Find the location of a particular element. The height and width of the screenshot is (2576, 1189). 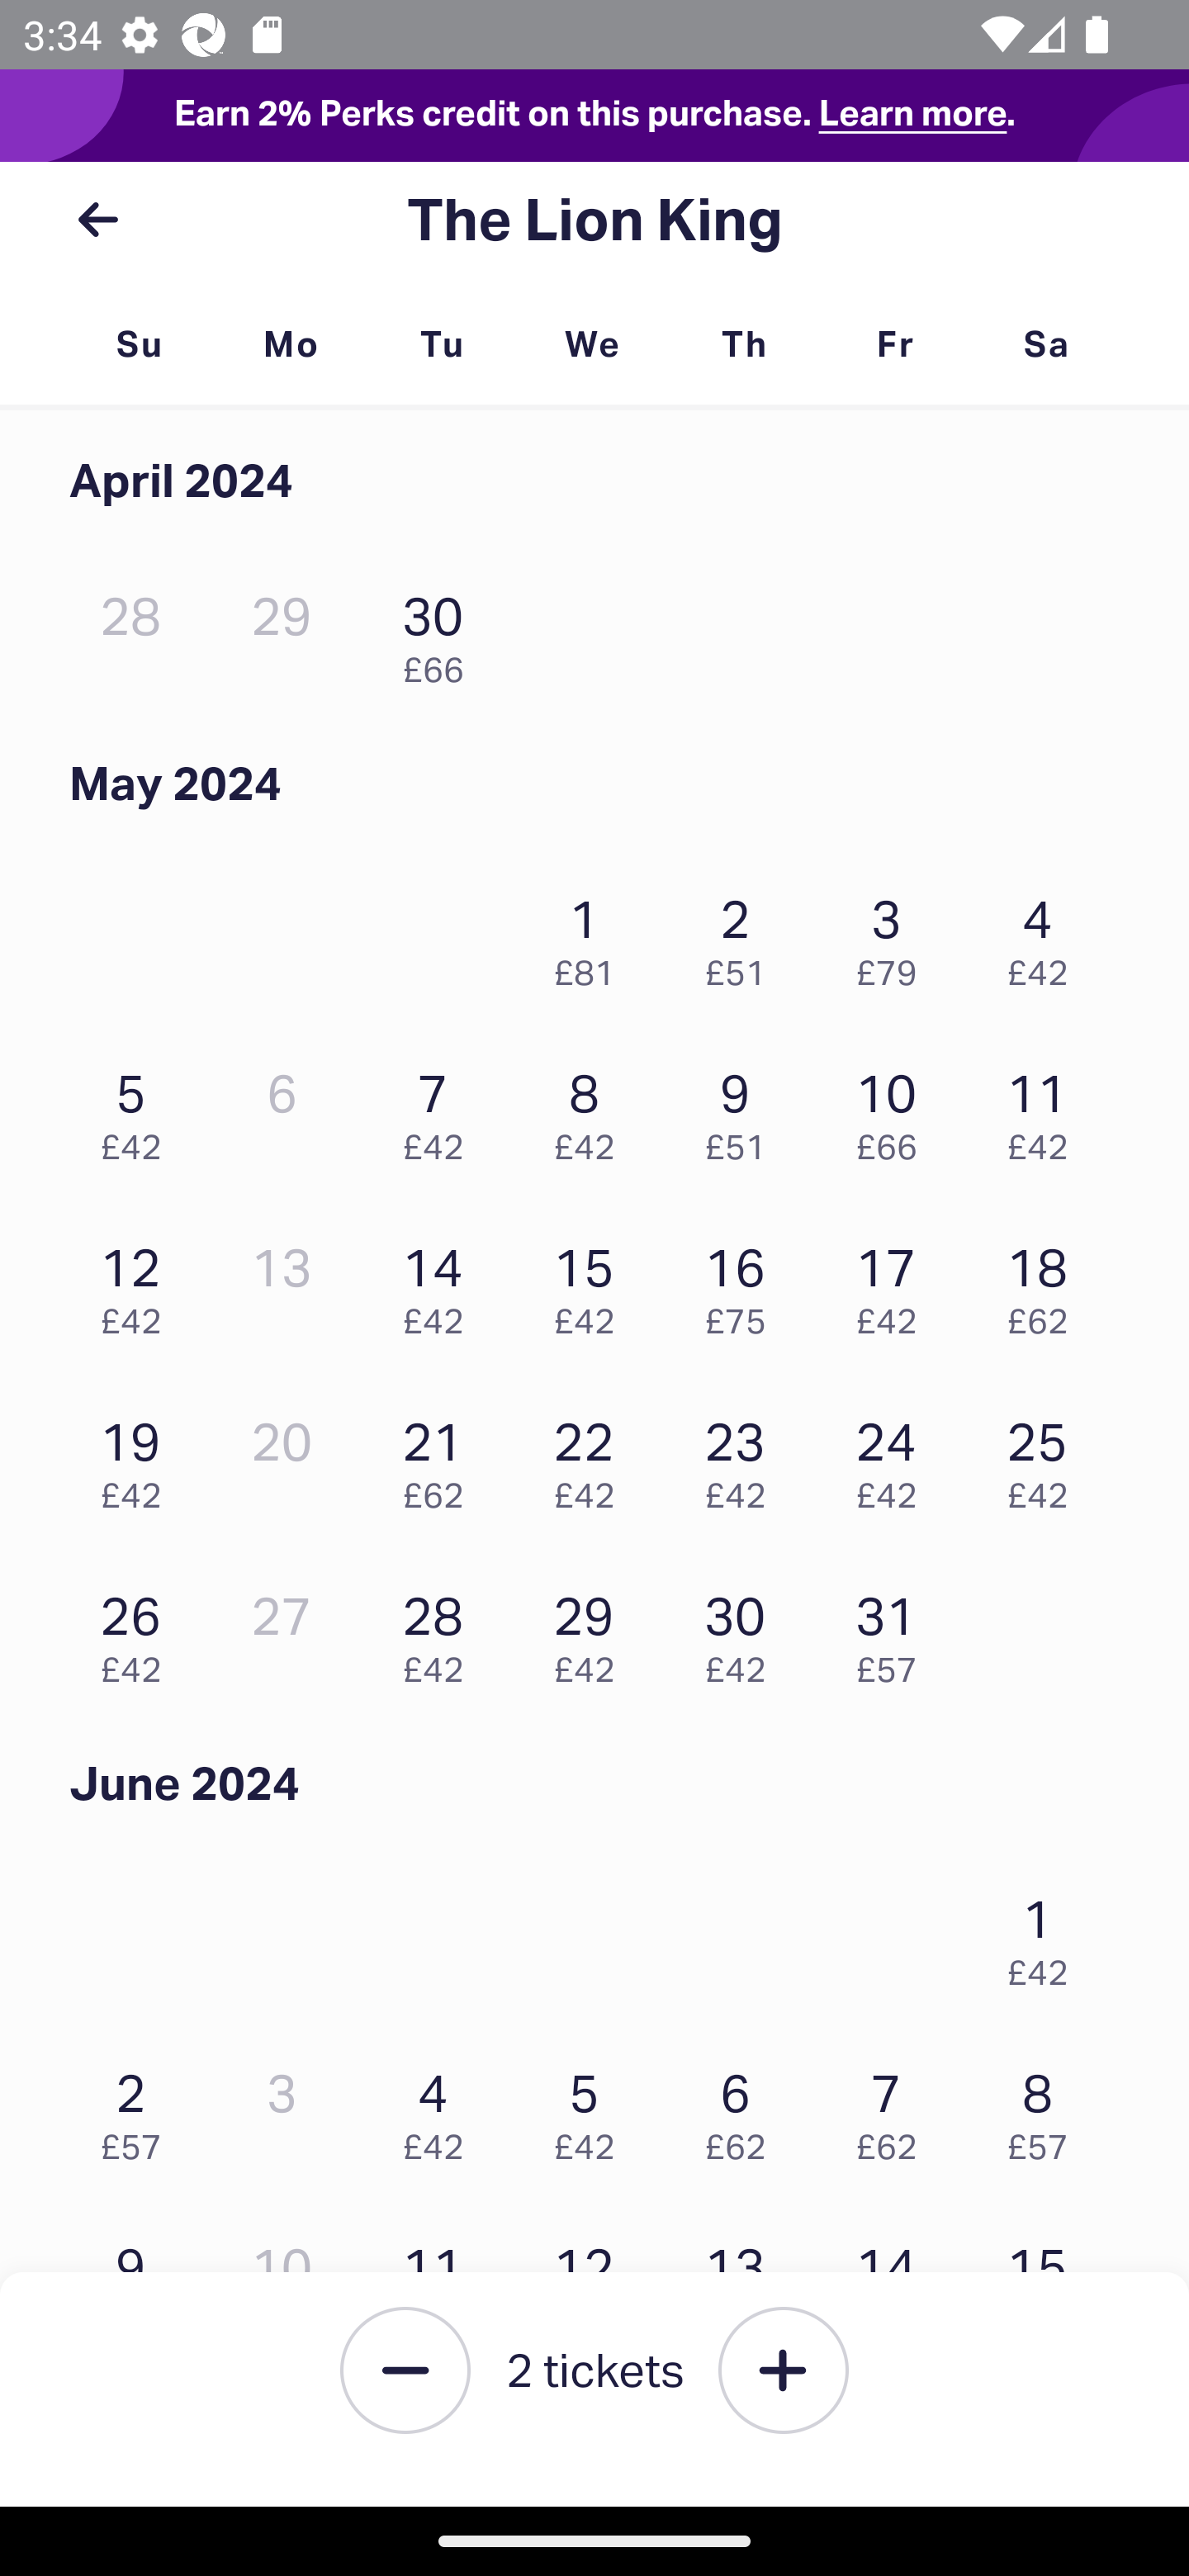

7 £62 is located at coordinates (894, 2109).